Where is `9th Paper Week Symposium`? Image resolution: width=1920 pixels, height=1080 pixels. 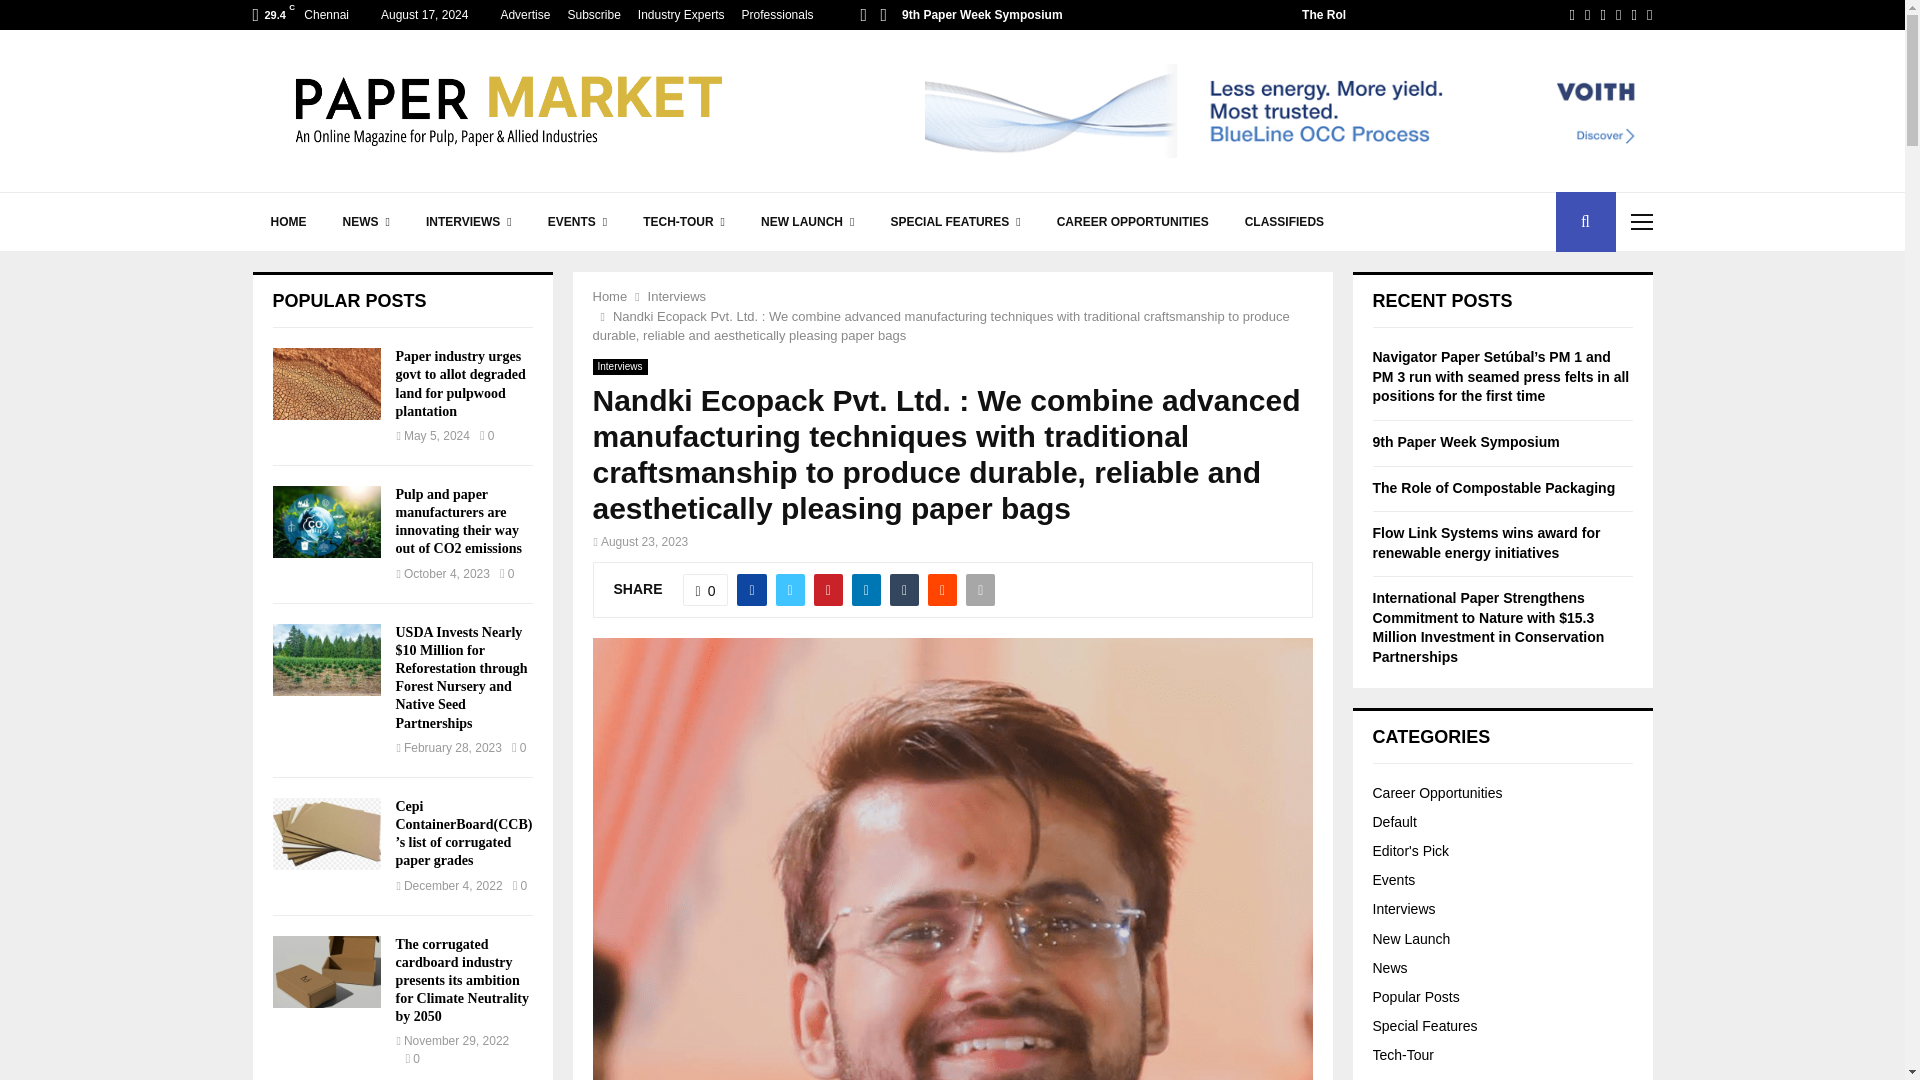 9th Paper Week Symposium is located at coordinates (982, 14).